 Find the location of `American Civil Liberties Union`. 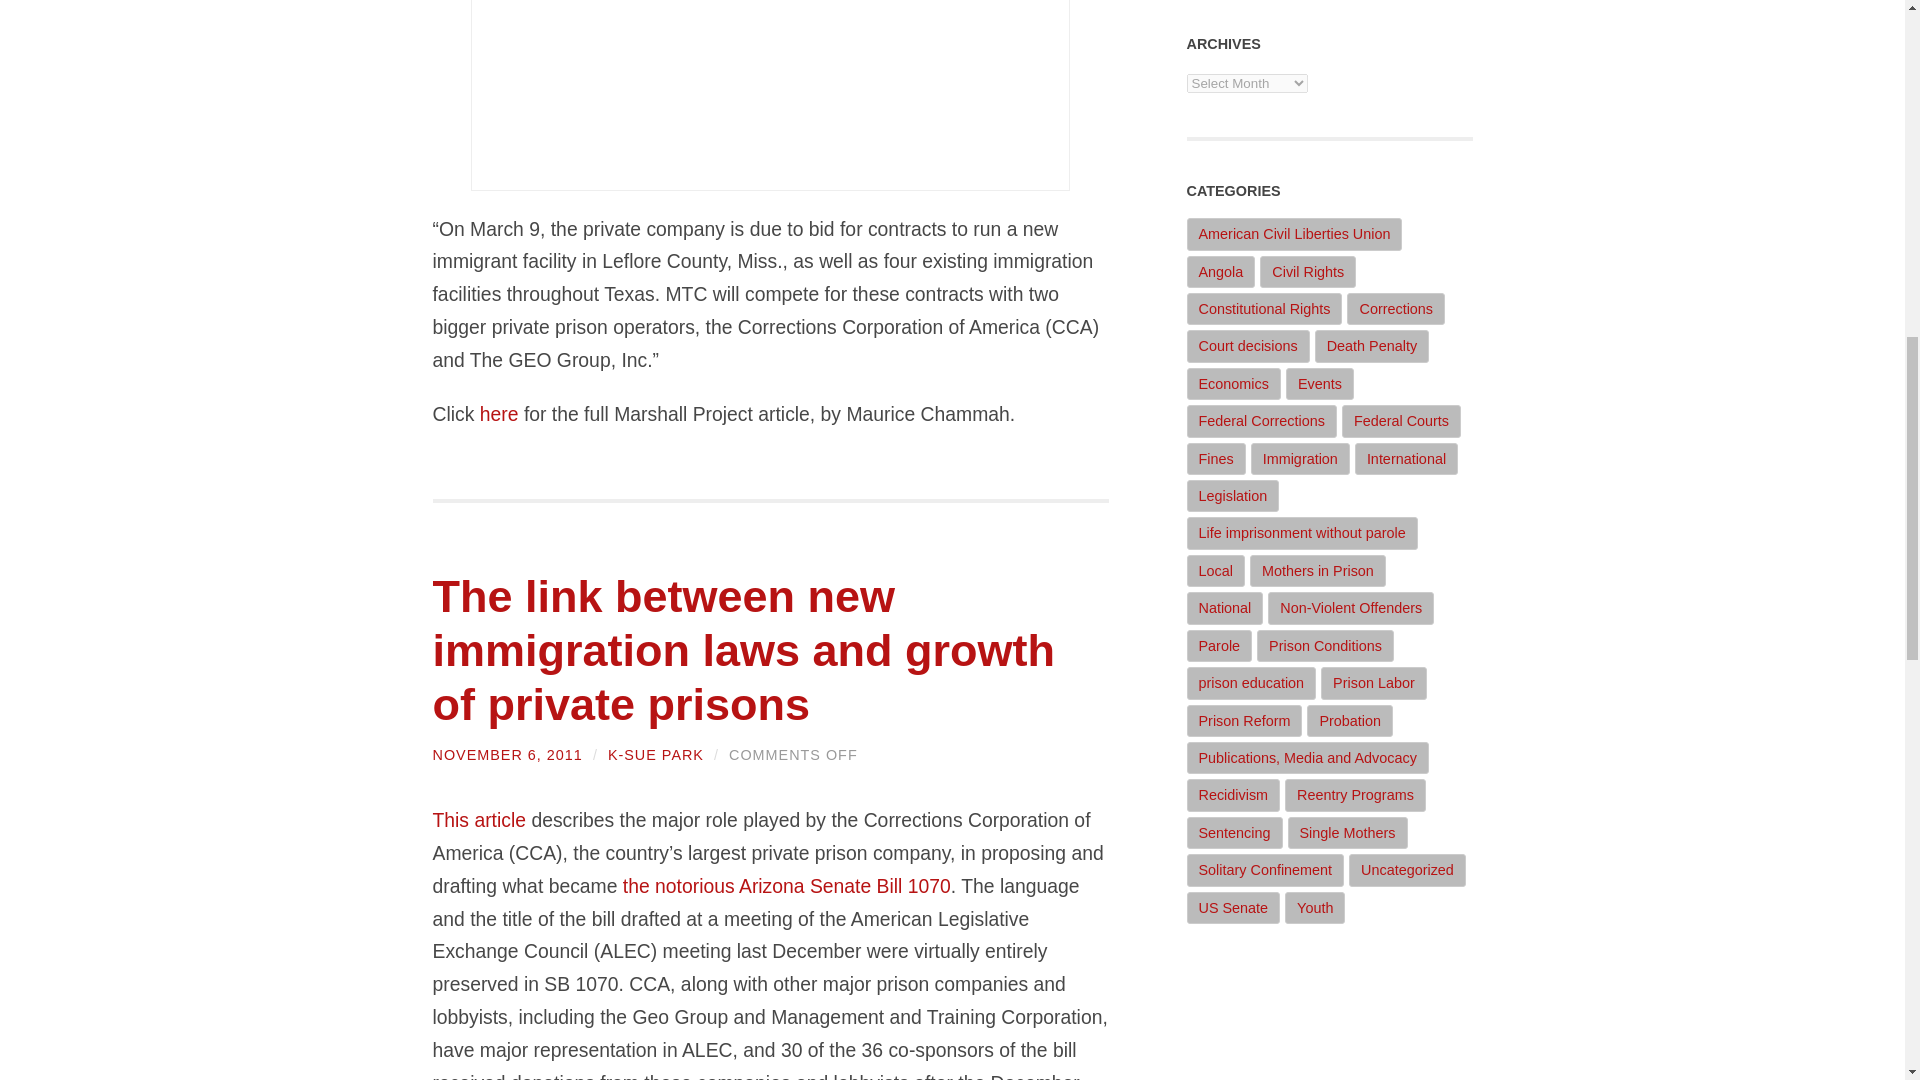

American Civil Liberties Union is located at coordinates (1294, 234).